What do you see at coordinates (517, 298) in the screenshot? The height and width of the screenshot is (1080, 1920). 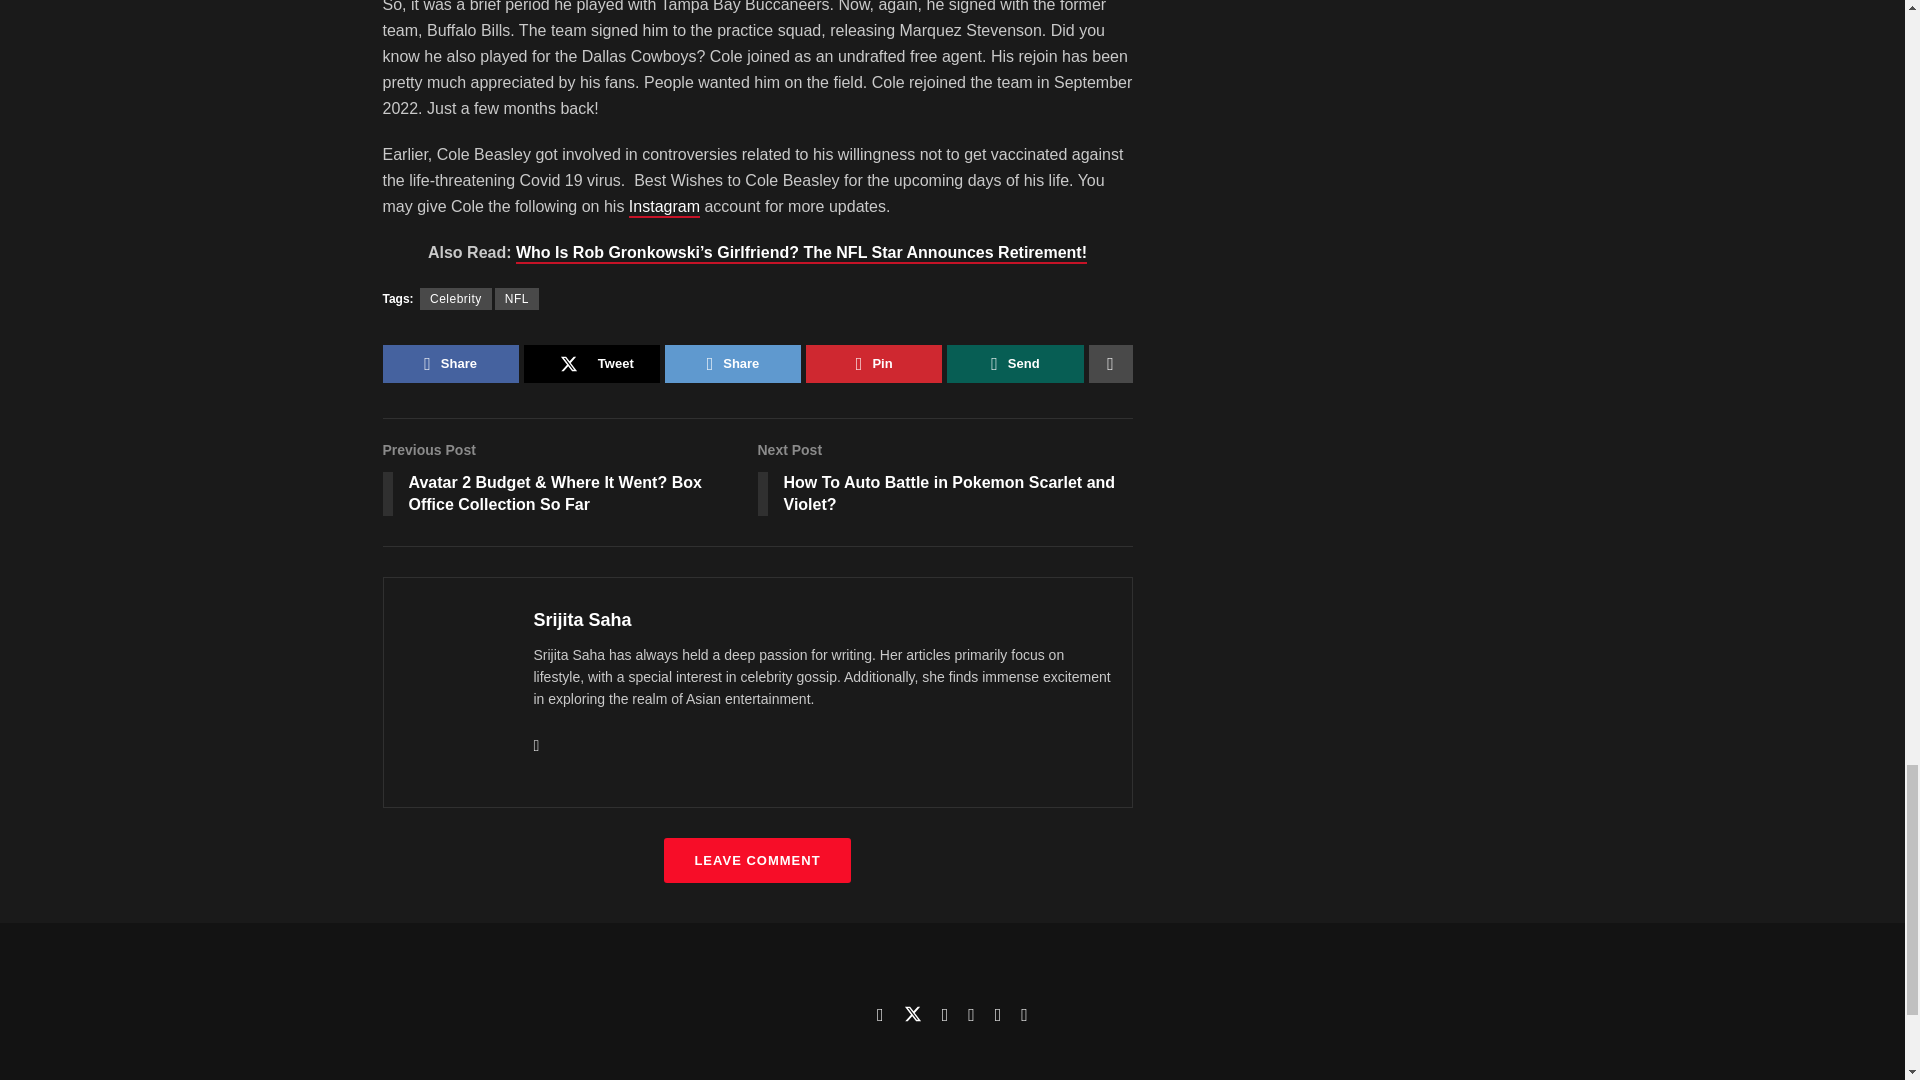 I see `Share` at bounding box center [517, 298].